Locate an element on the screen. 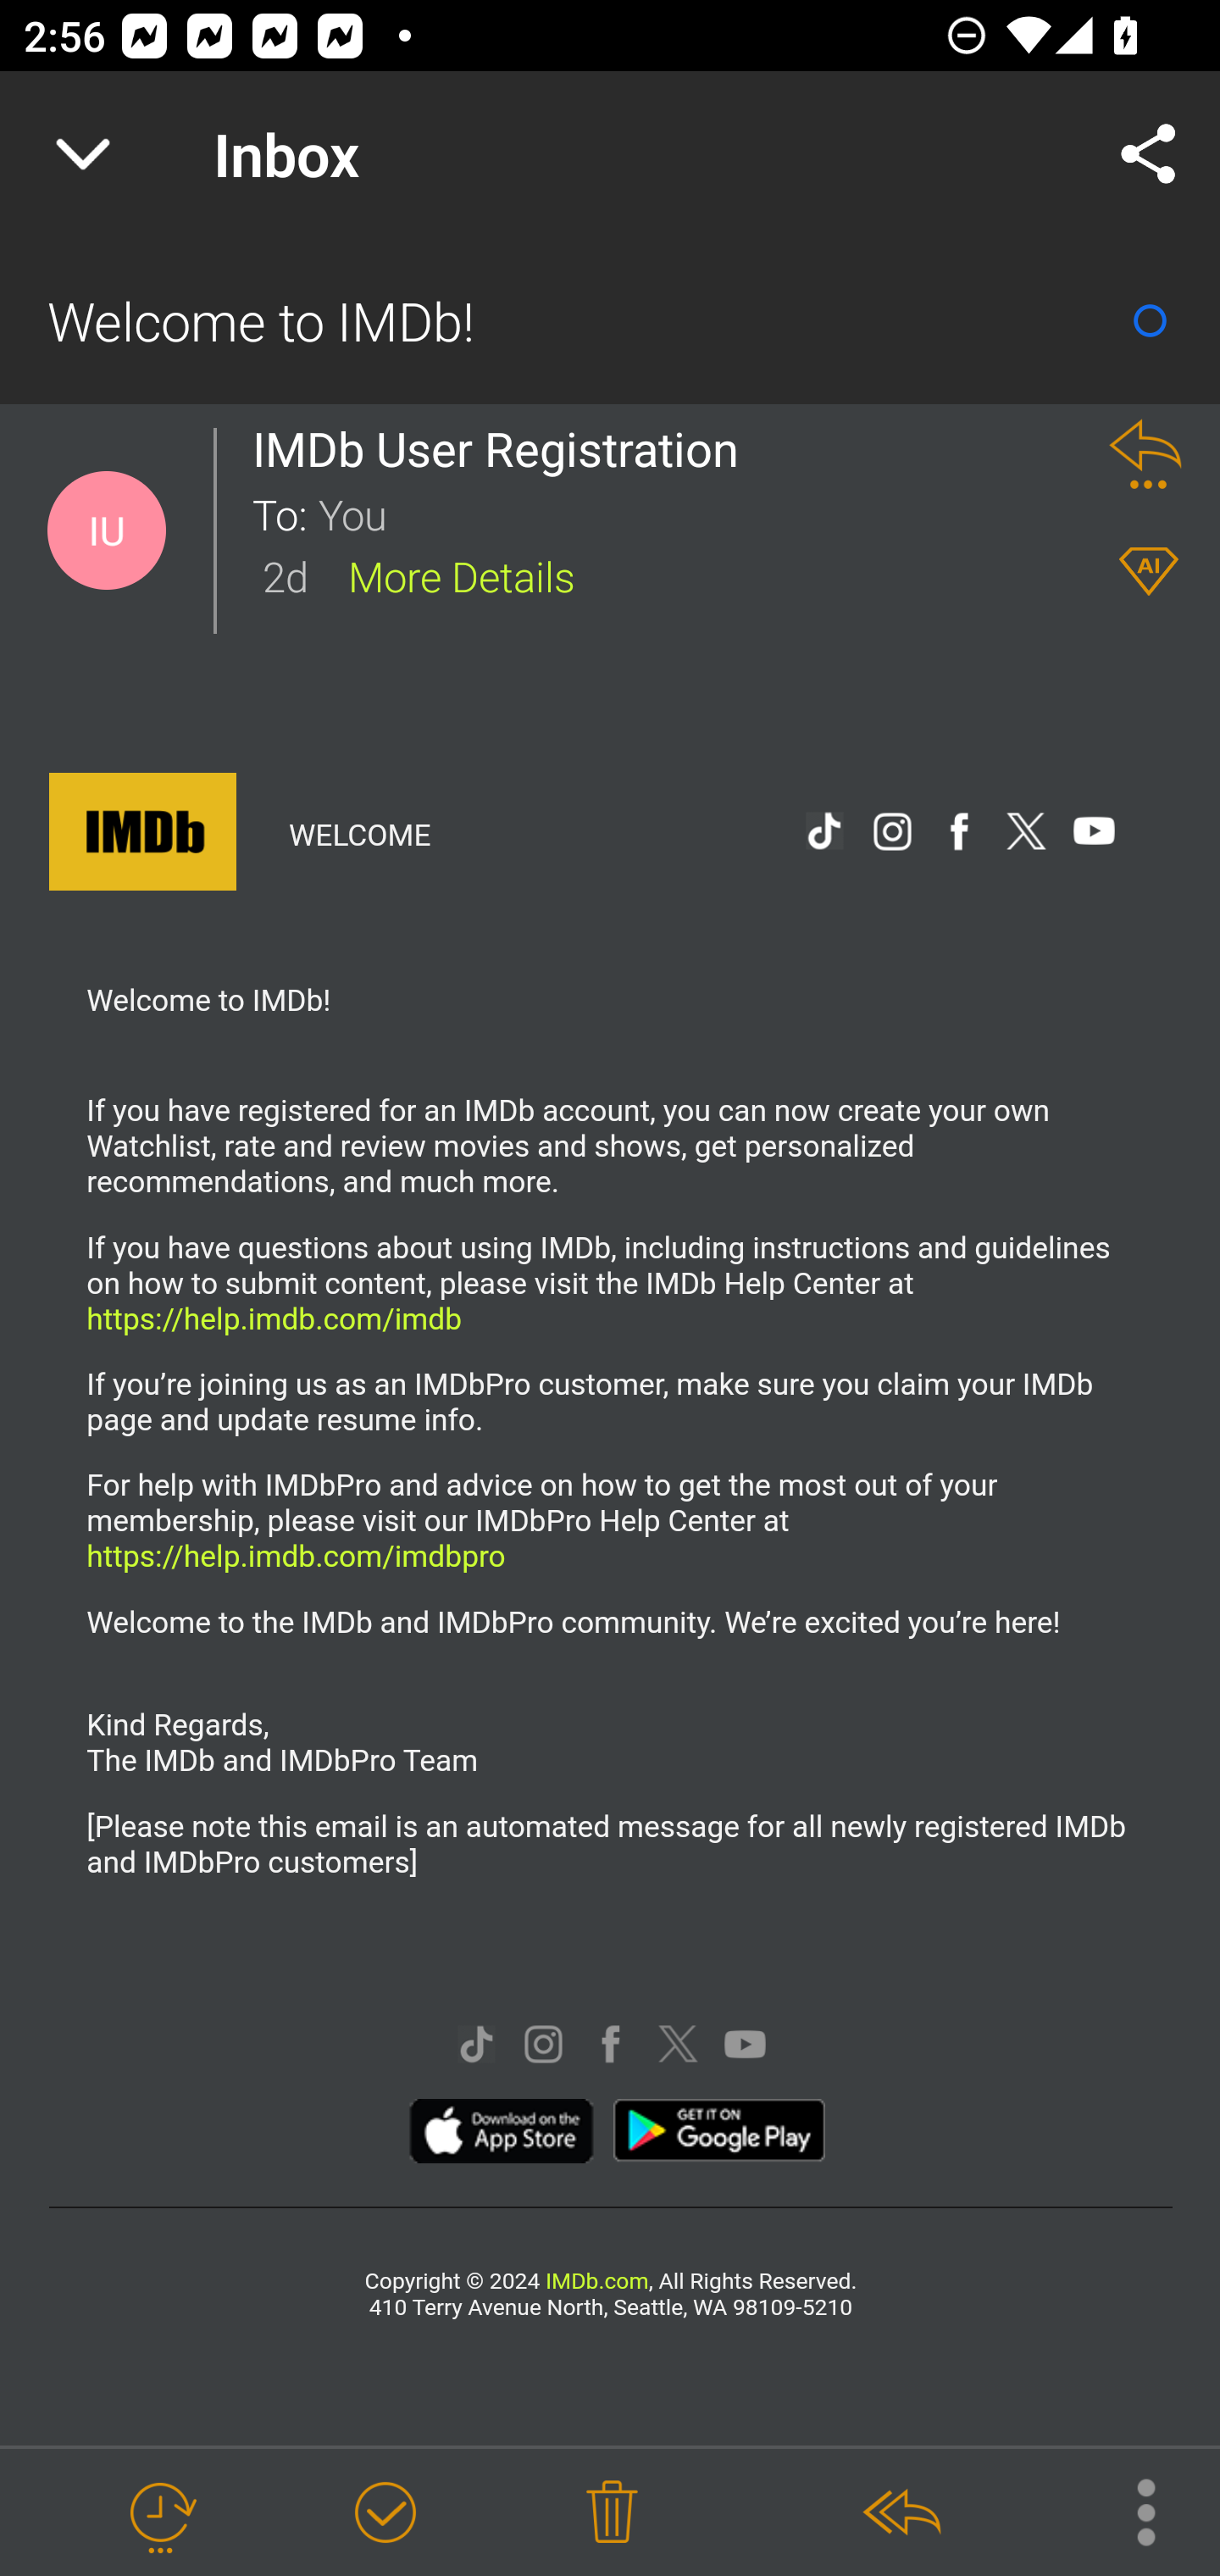 The width and height of the screenshot is (1220, 2576). IMDb on Facebook is located at coordinates (610, 2047).